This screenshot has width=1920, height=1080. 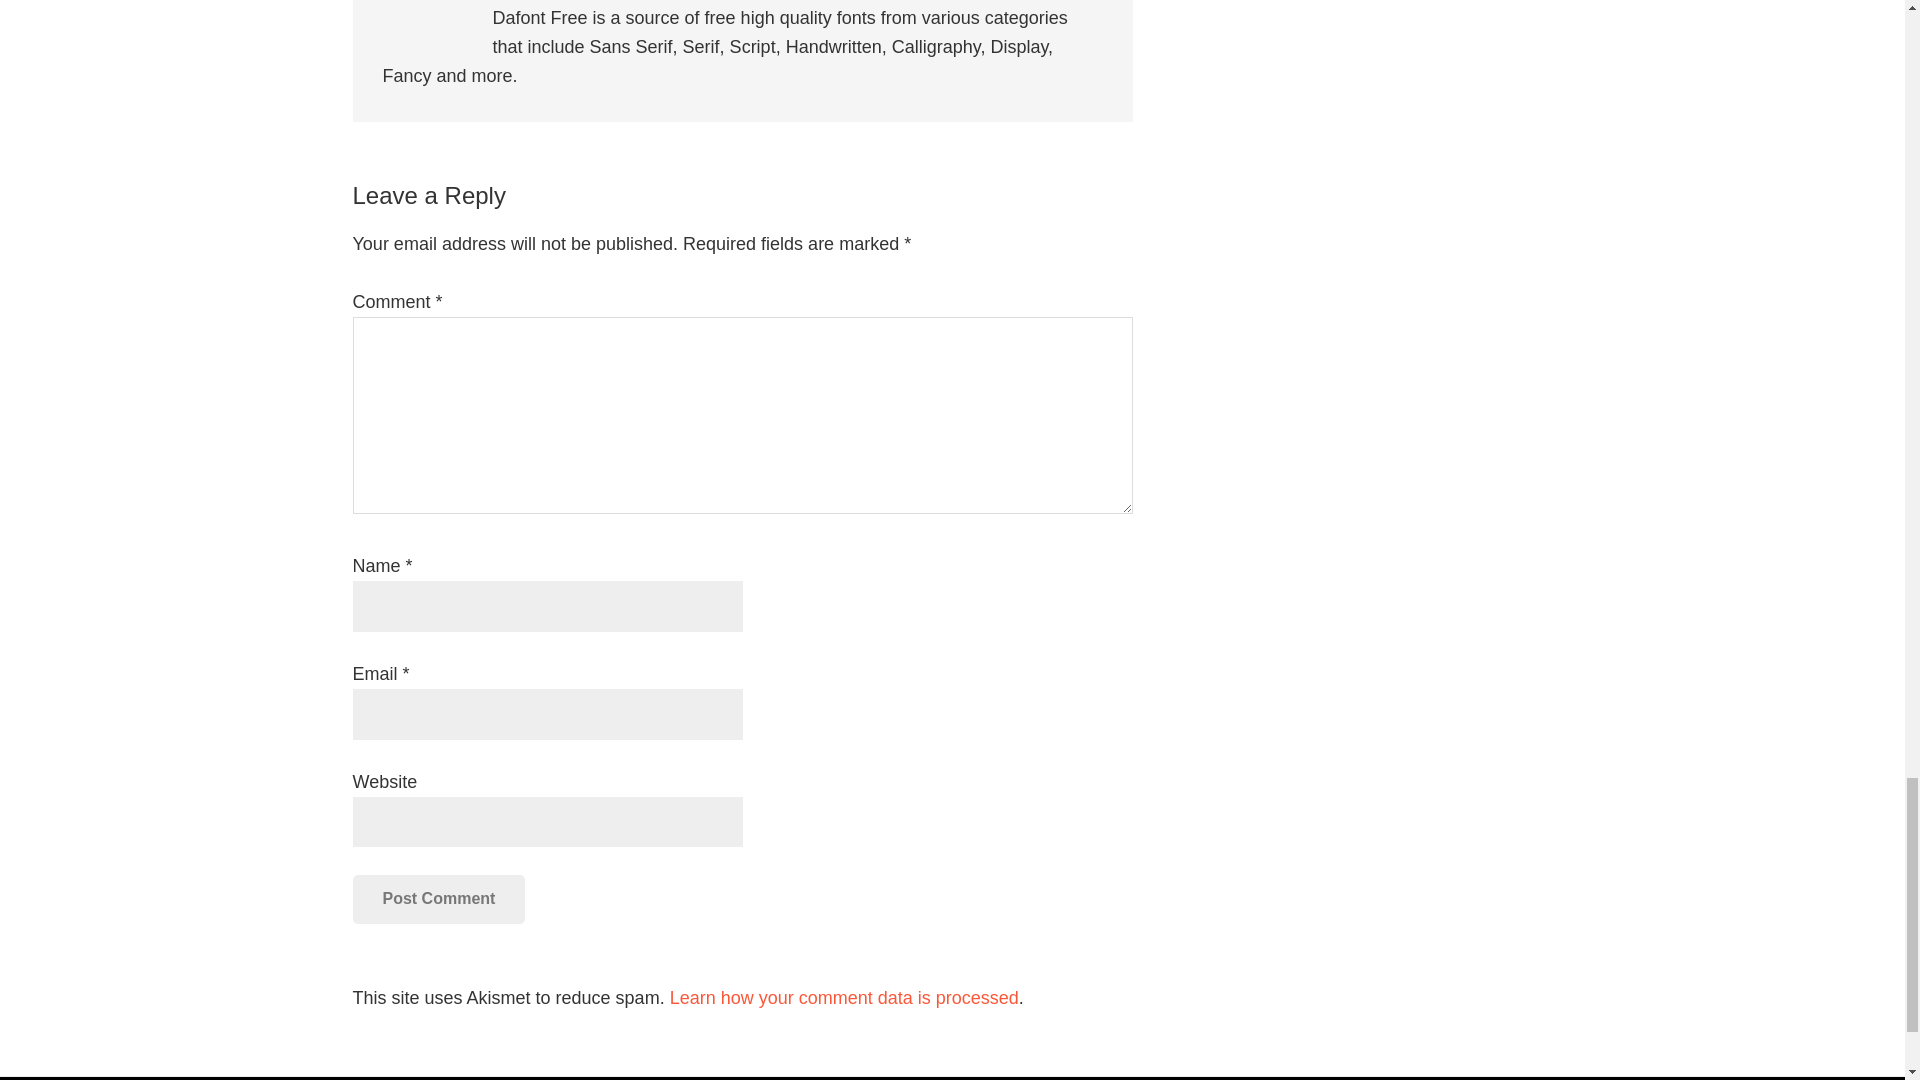 I want to click on Post Comment, so click(x=438, y=898).